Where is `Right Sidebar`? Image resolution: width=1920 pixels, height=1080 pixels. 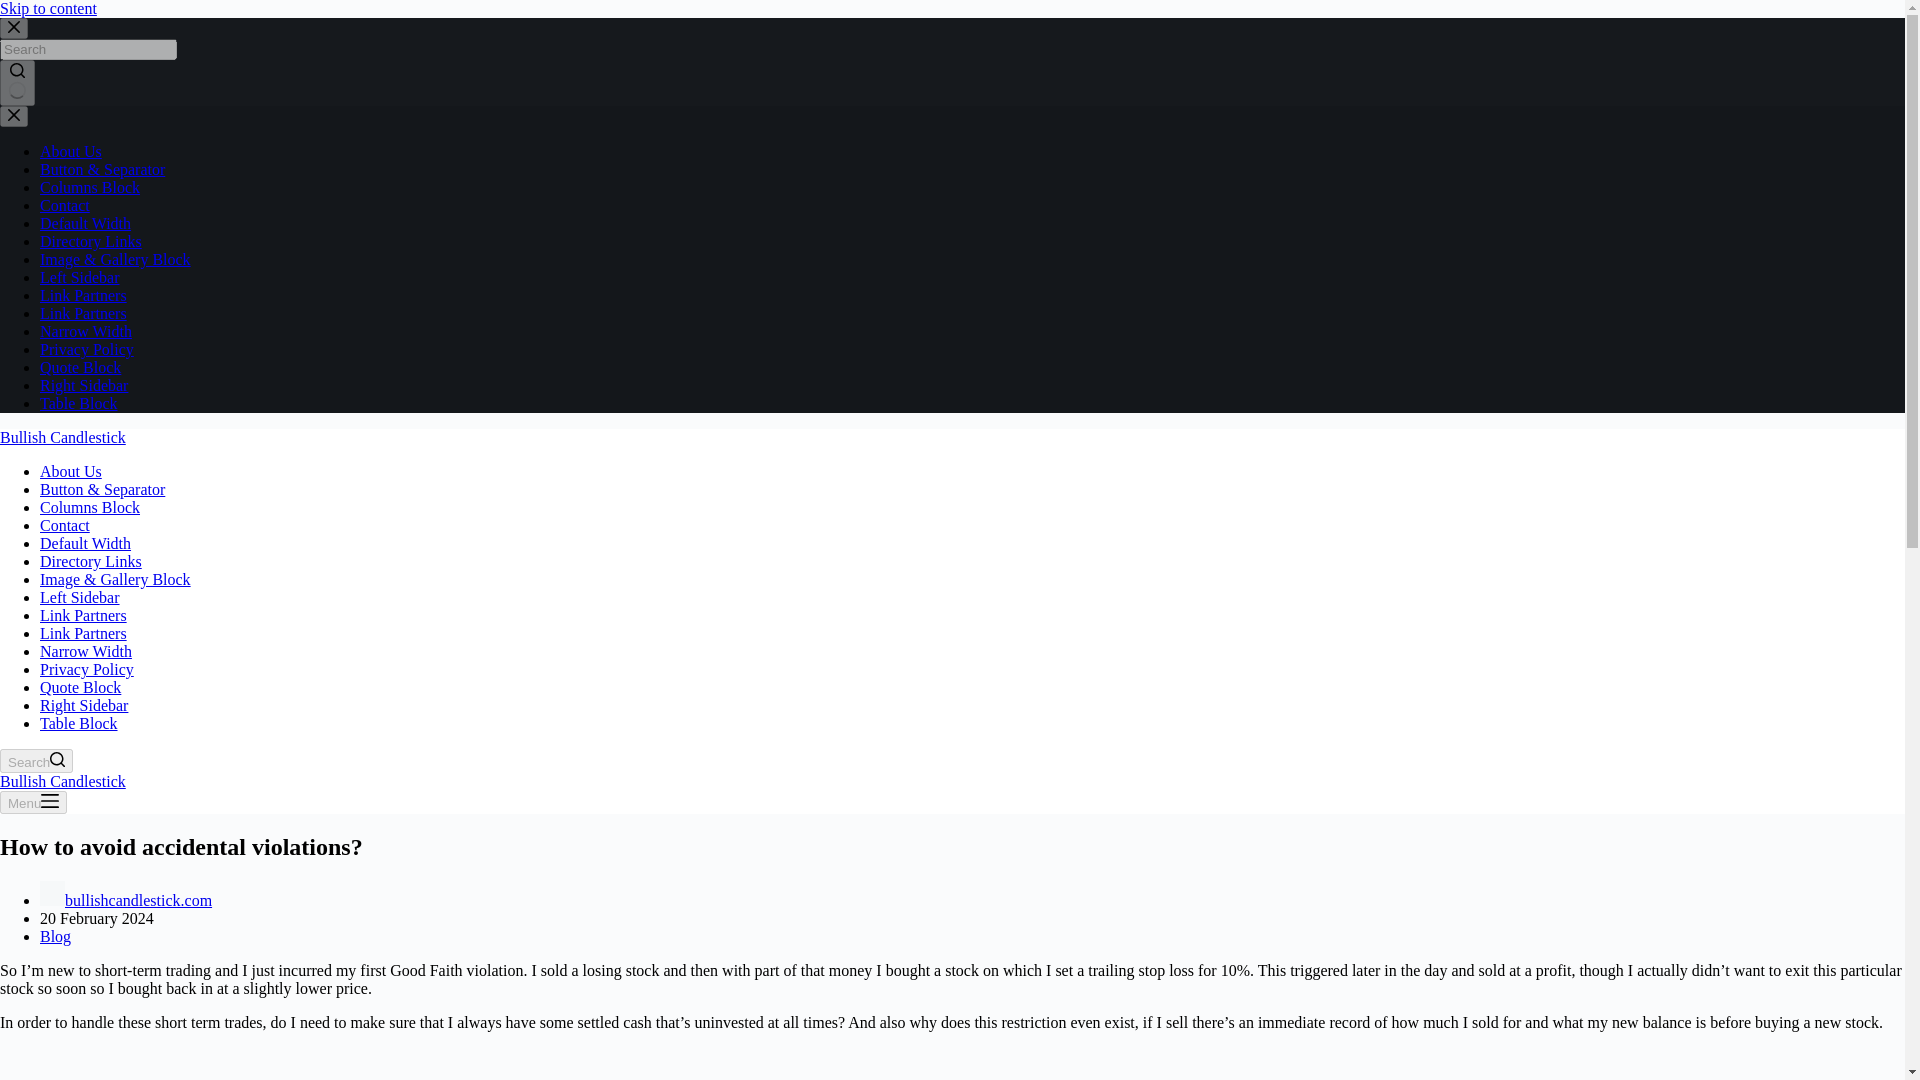 Right Sidebar is located at coordinates (84, 704).